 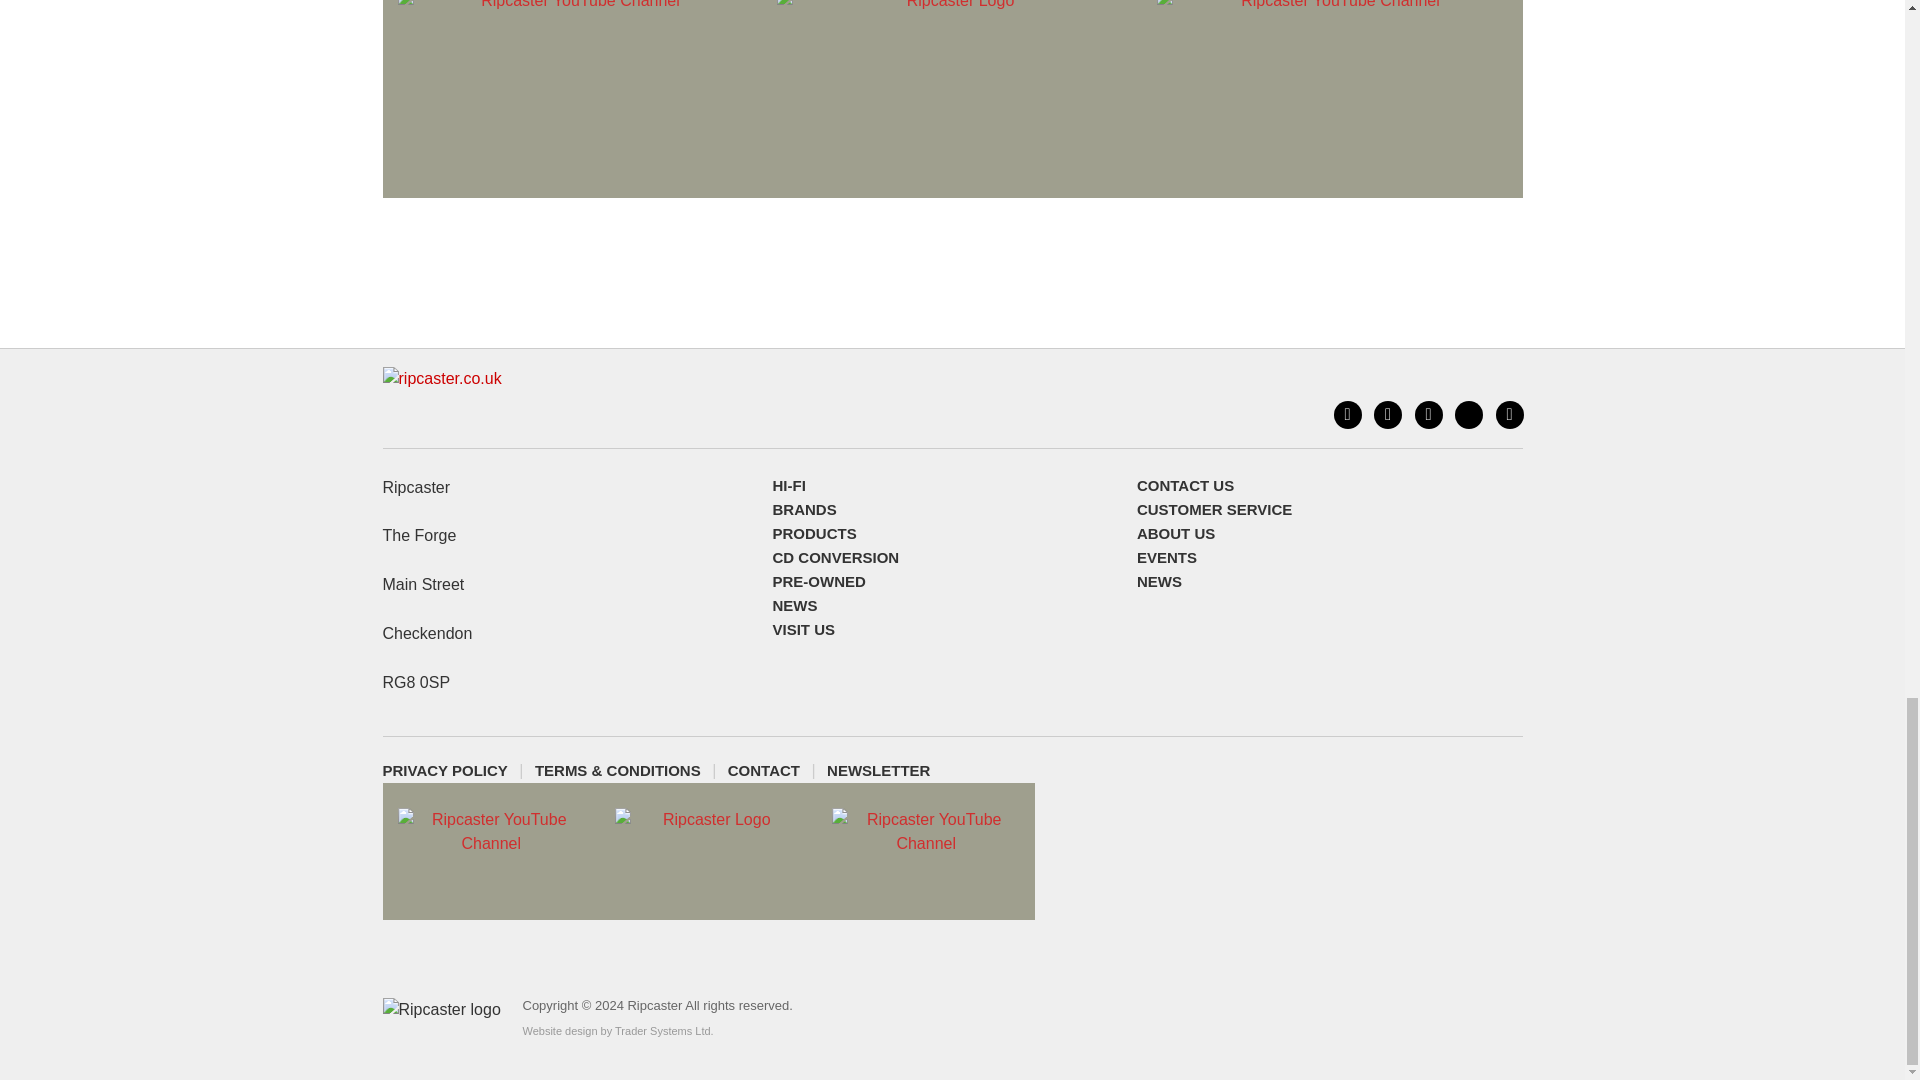 What do you see at coordinates (1348, 414) in the screenshot?
I see `Ripcaster on Twitter` at bounding box center [1348, 414].